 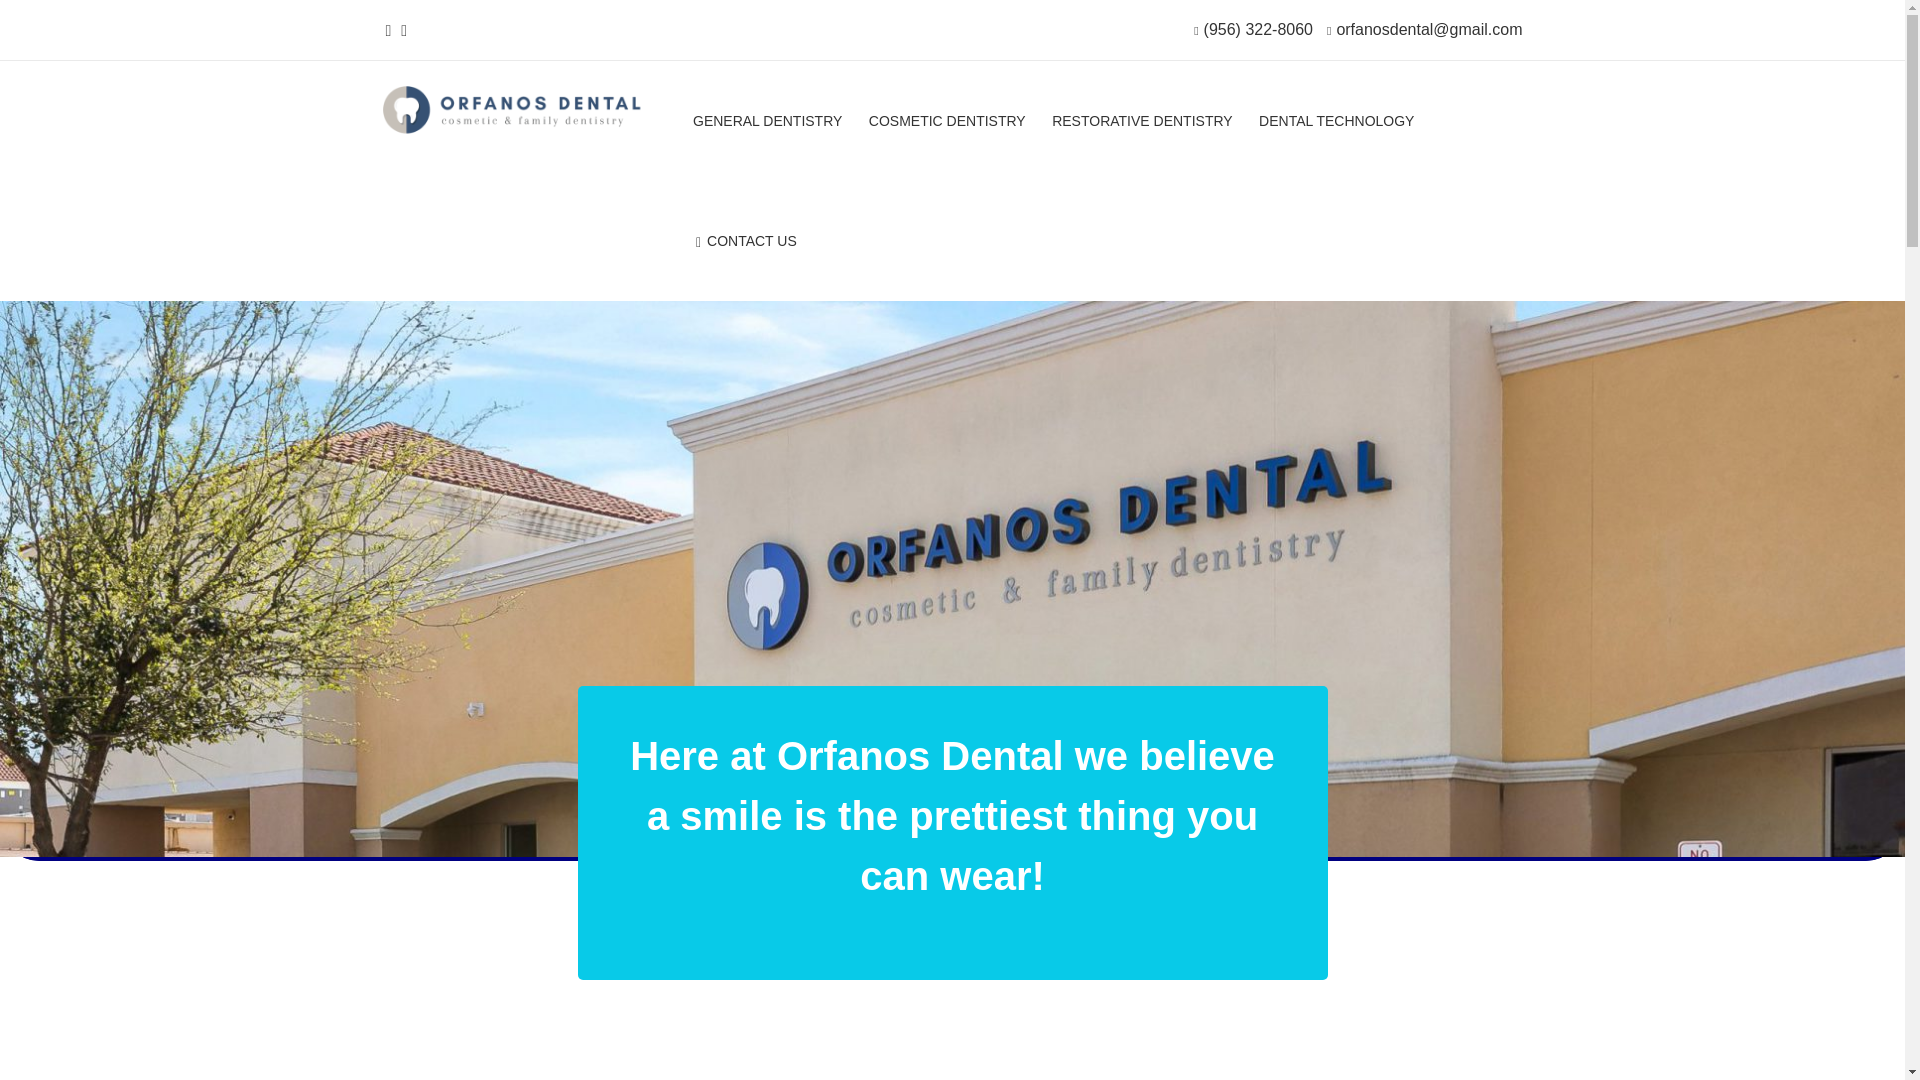 I want to click on Contact Us, so click(x=744, y=244).